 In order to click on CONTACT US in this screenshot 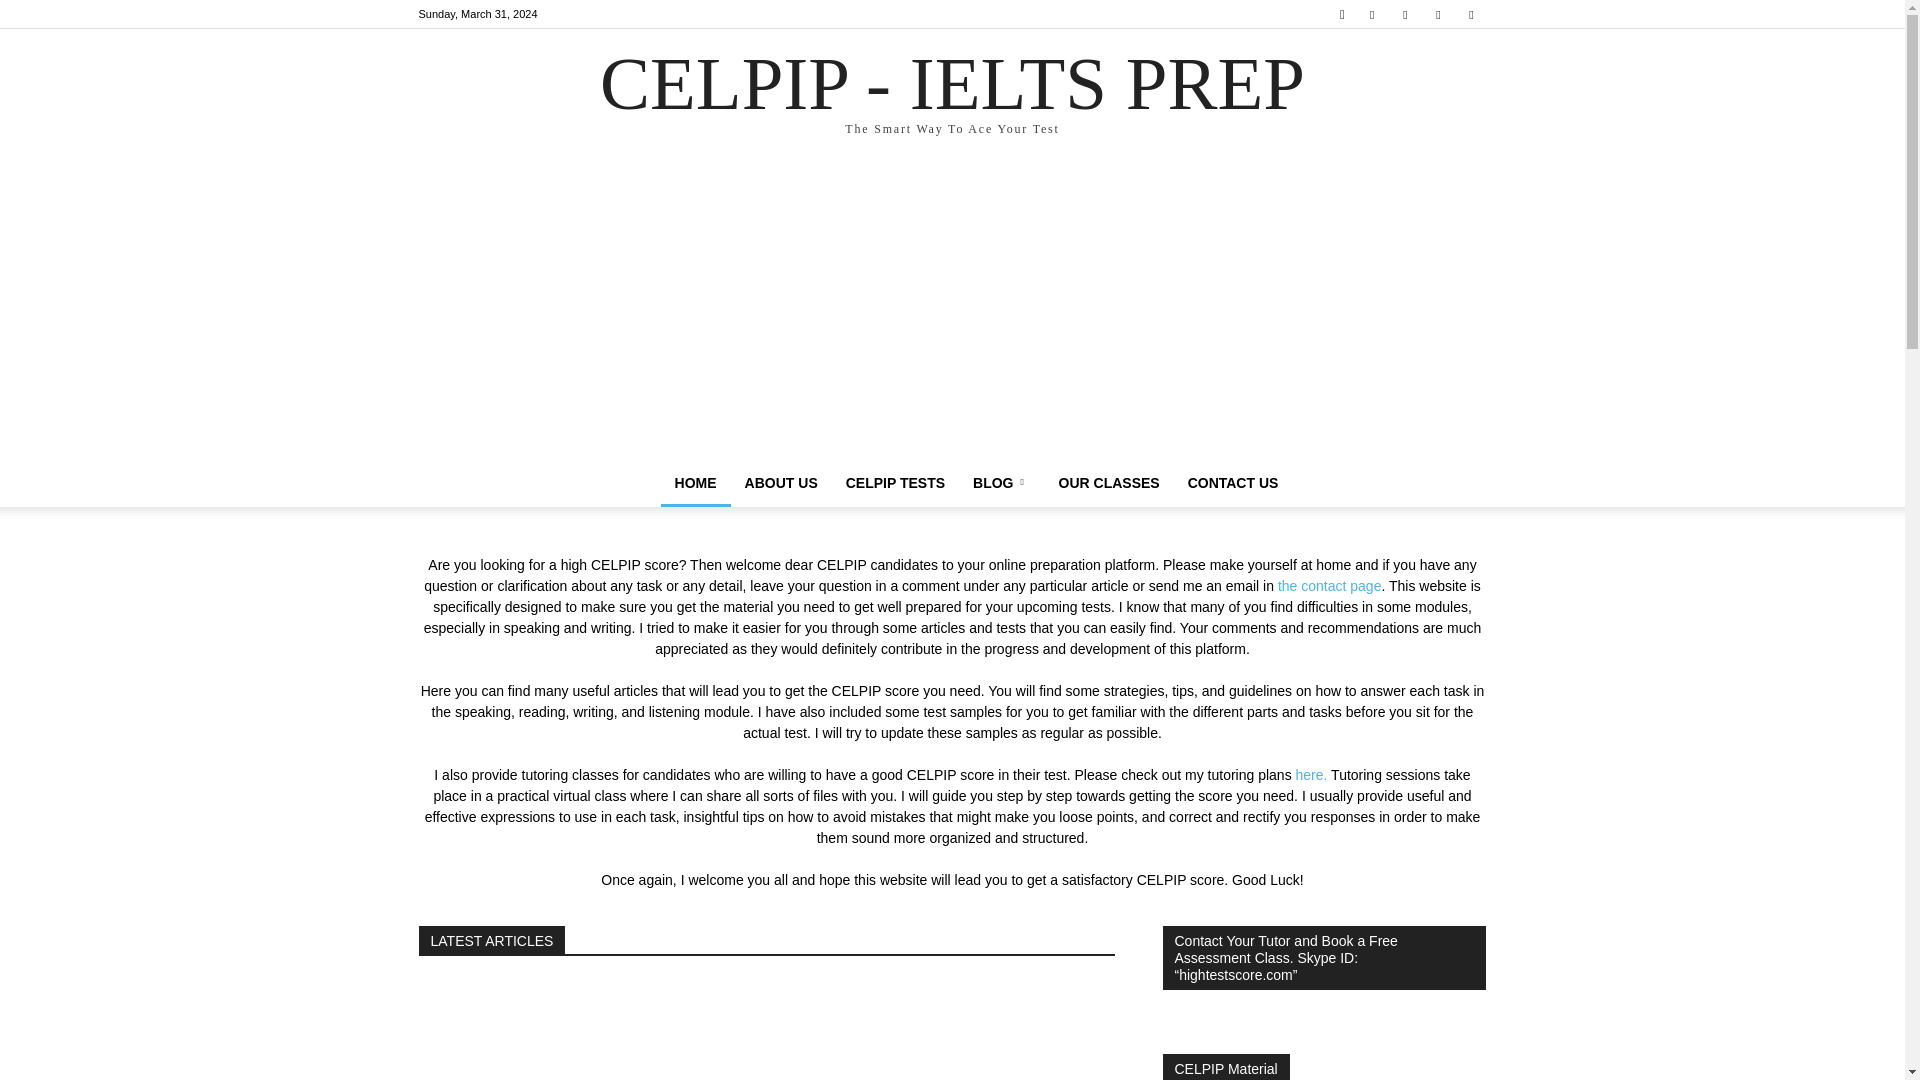, I will do `click(1232, 482)`.